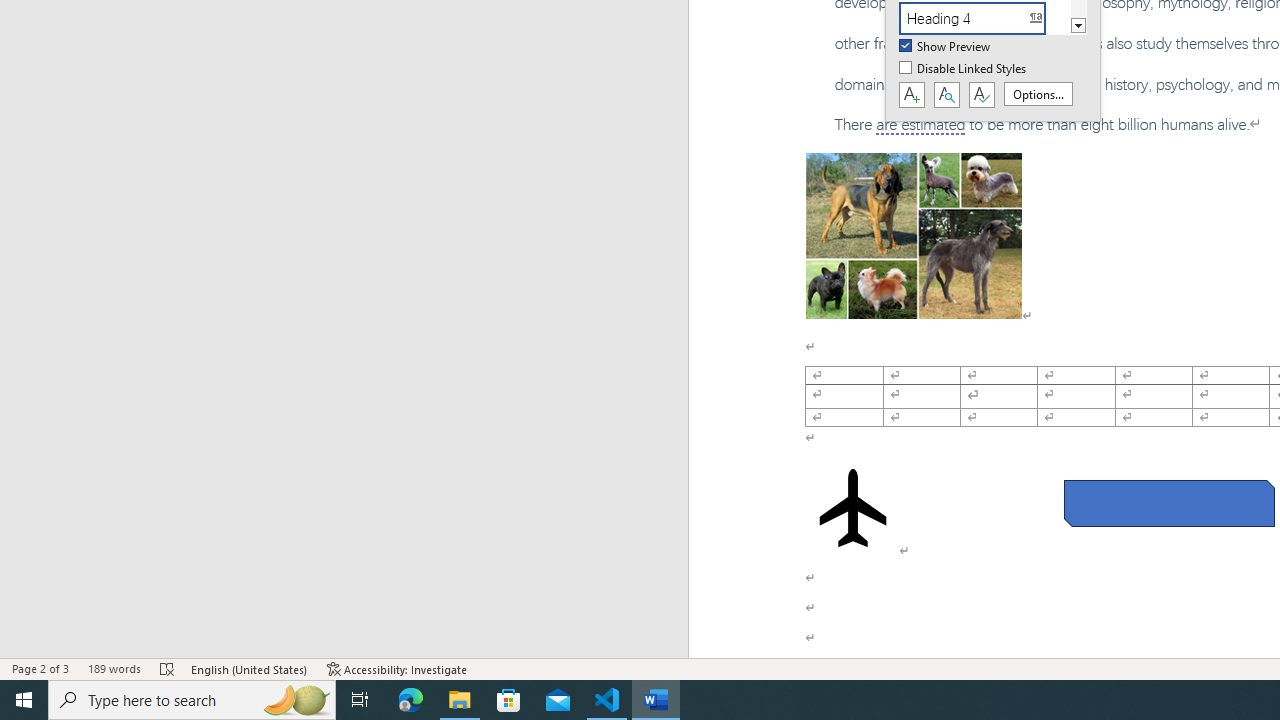 The height and width of the screenshot is (720, 1280). Describe the element at coordinates (40, 668) in the screenshot. I see `Page Number Page 2 of 3` at that location.